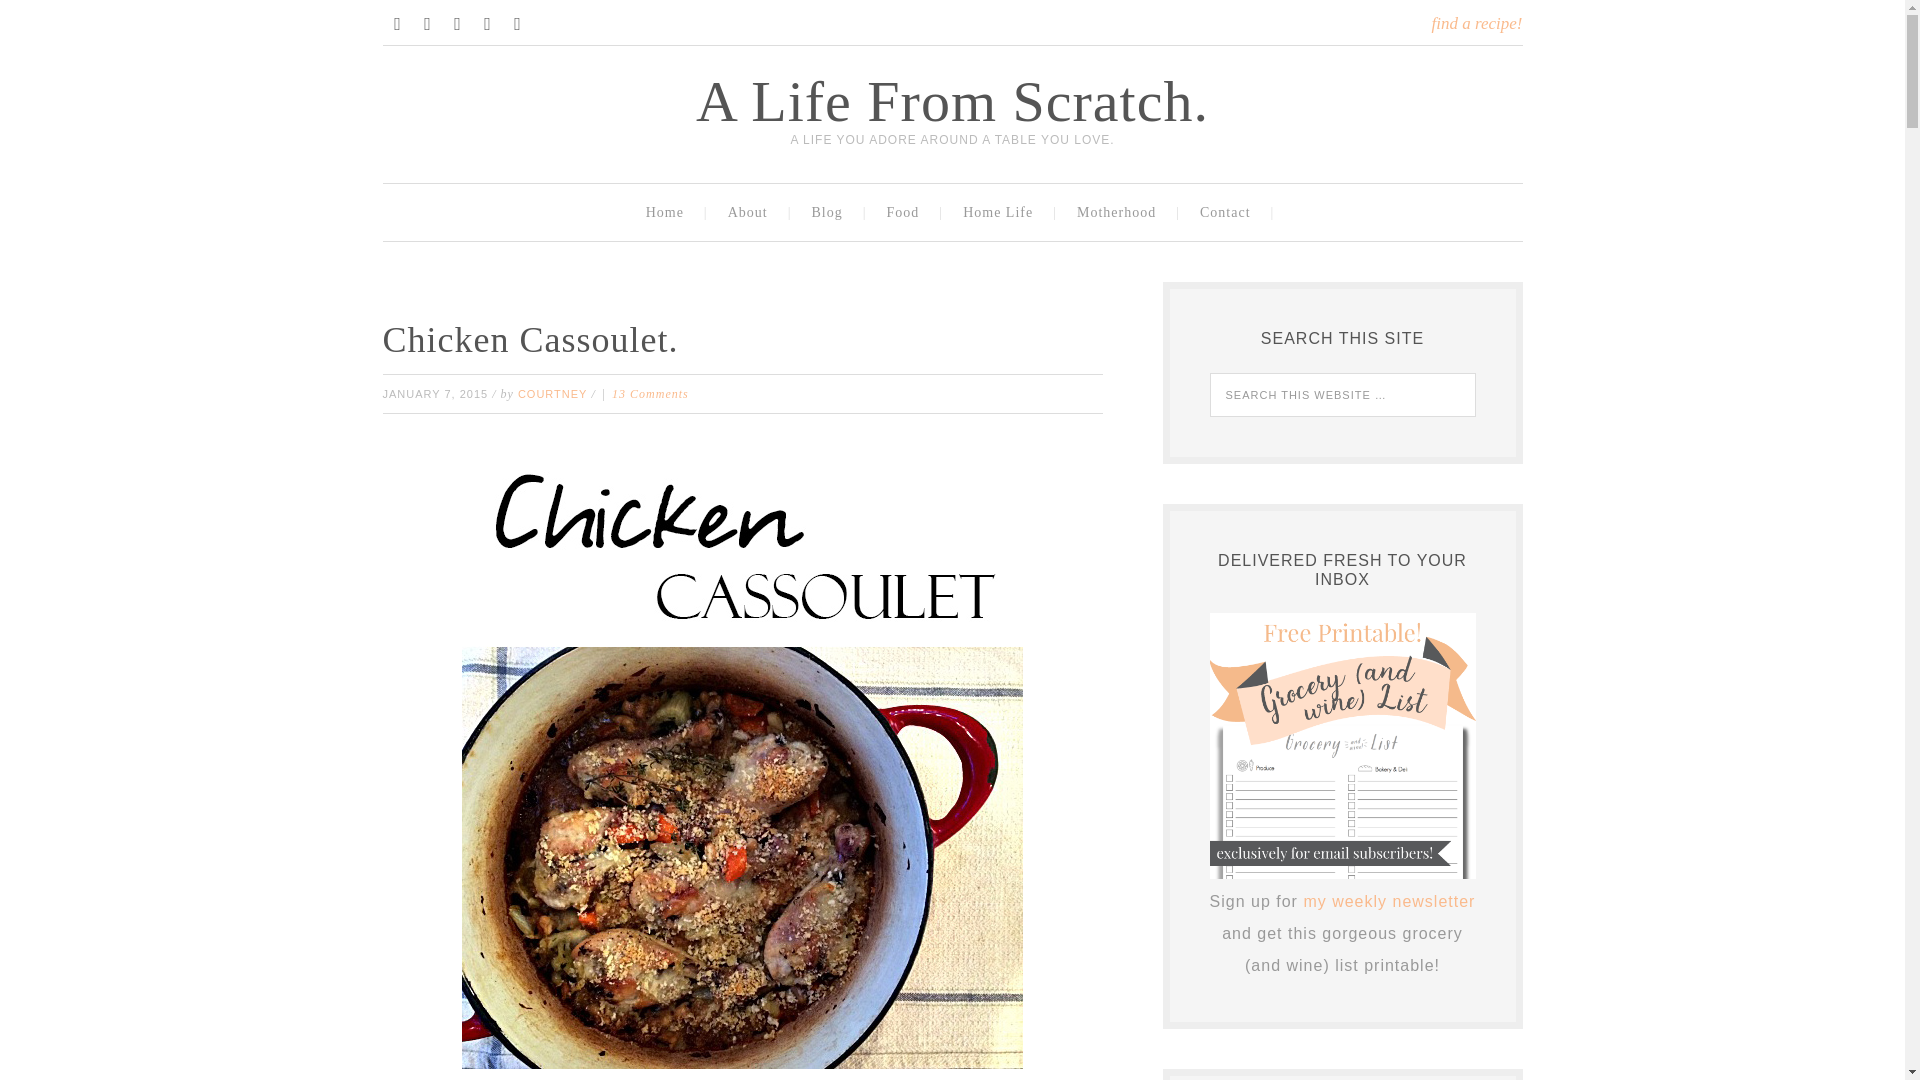 This screenshot has width=1920, height=1080. I want to click on About, so click(752, 212).